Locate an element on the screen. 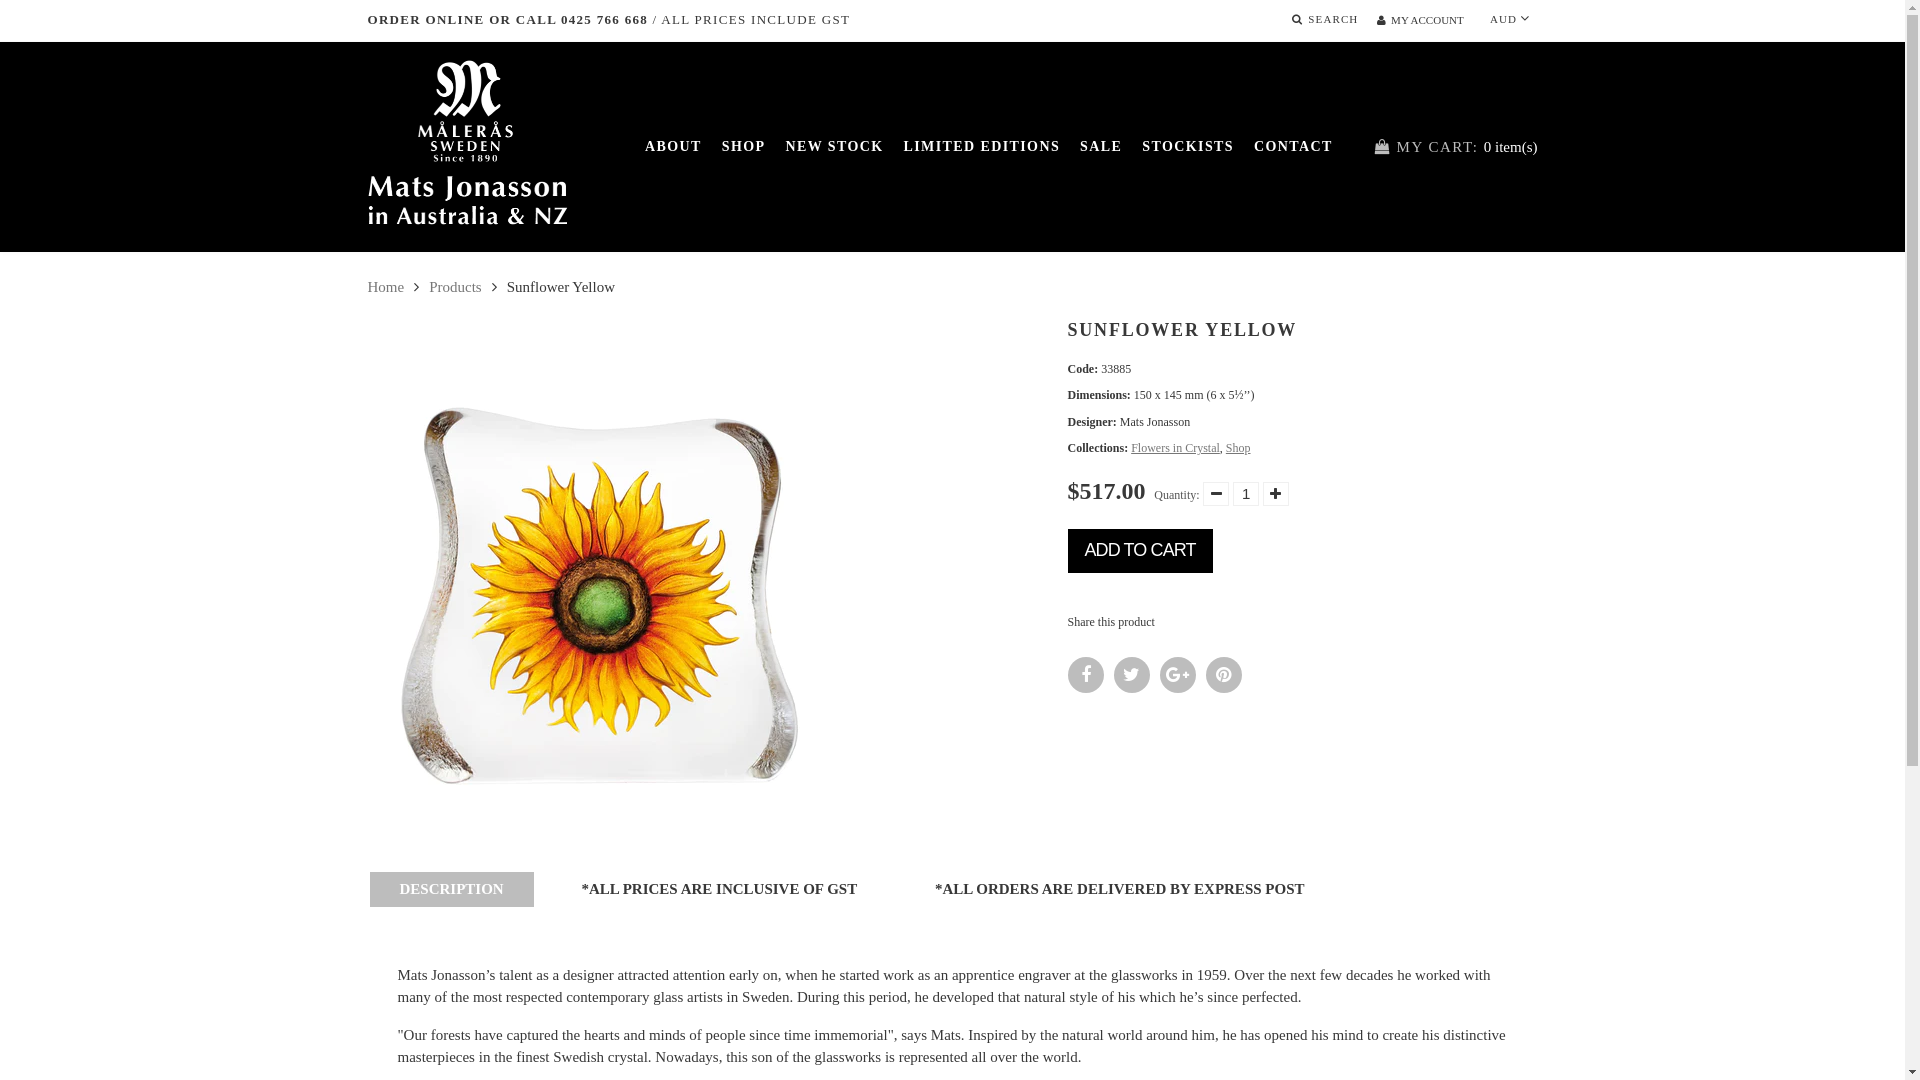 This screenshot has height=1080, width=1920. SALE is located at coordinates (1101, 147).